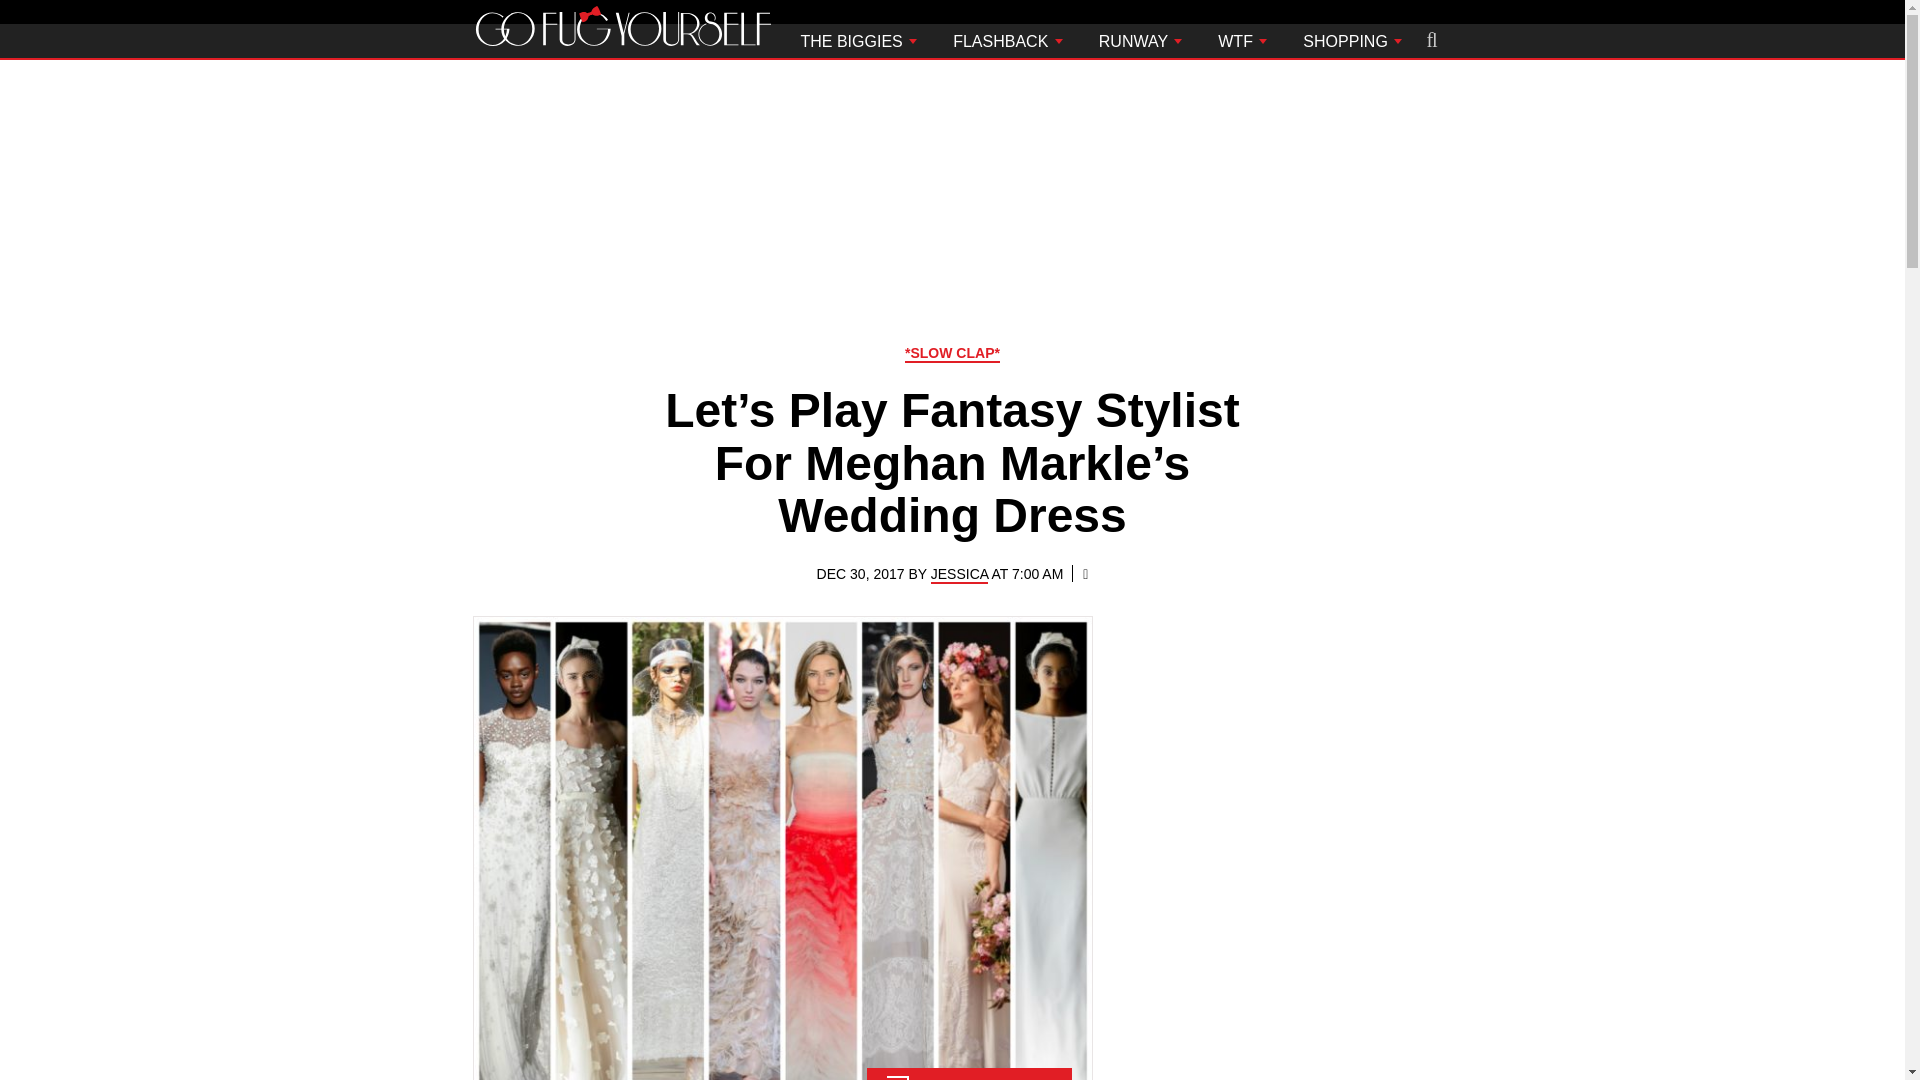  Describe the element at coordinates (951, 196) in the screenshot. I see `3rd party ad content` at that location.